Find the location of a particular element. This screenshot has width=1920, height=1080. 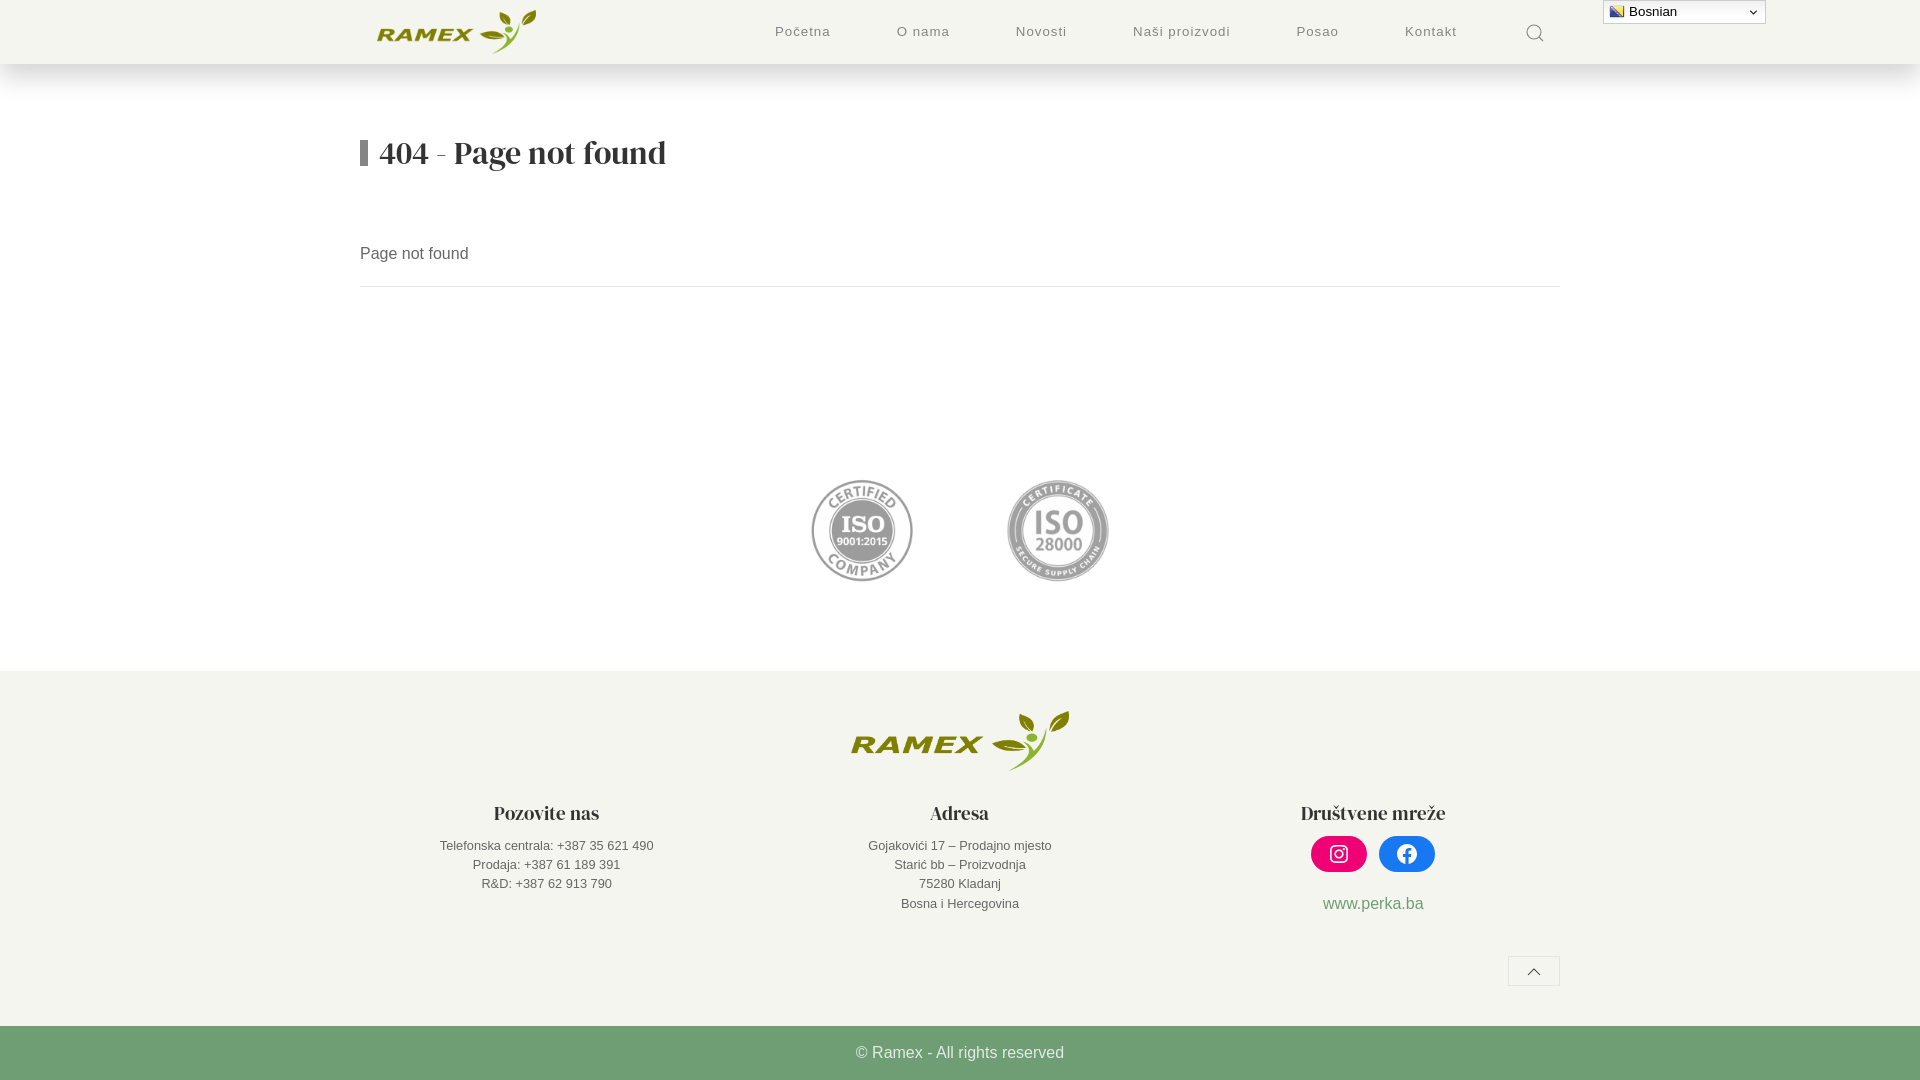

Posao is located at coordinates (1318, 32).